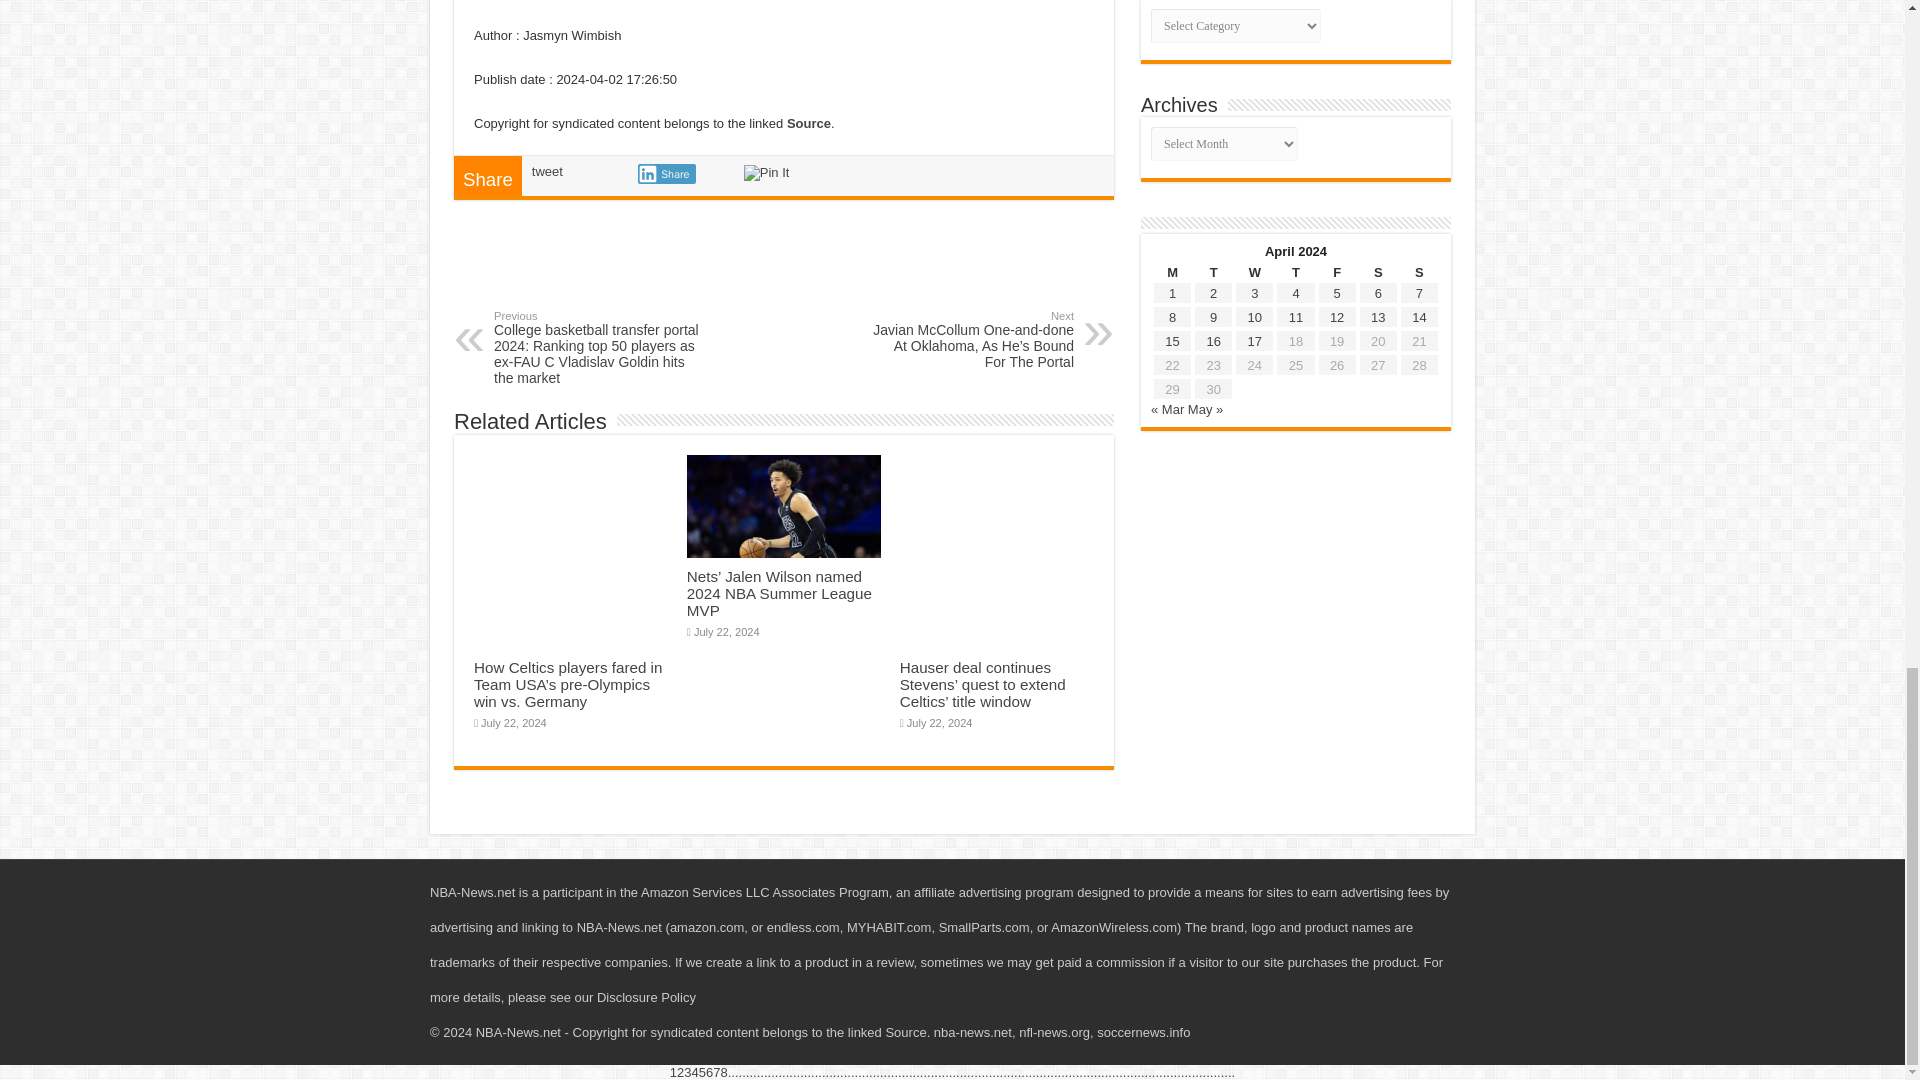  Describe the element at coordinates (1337, 272) in the screenshot. I see `Friday` at that location.